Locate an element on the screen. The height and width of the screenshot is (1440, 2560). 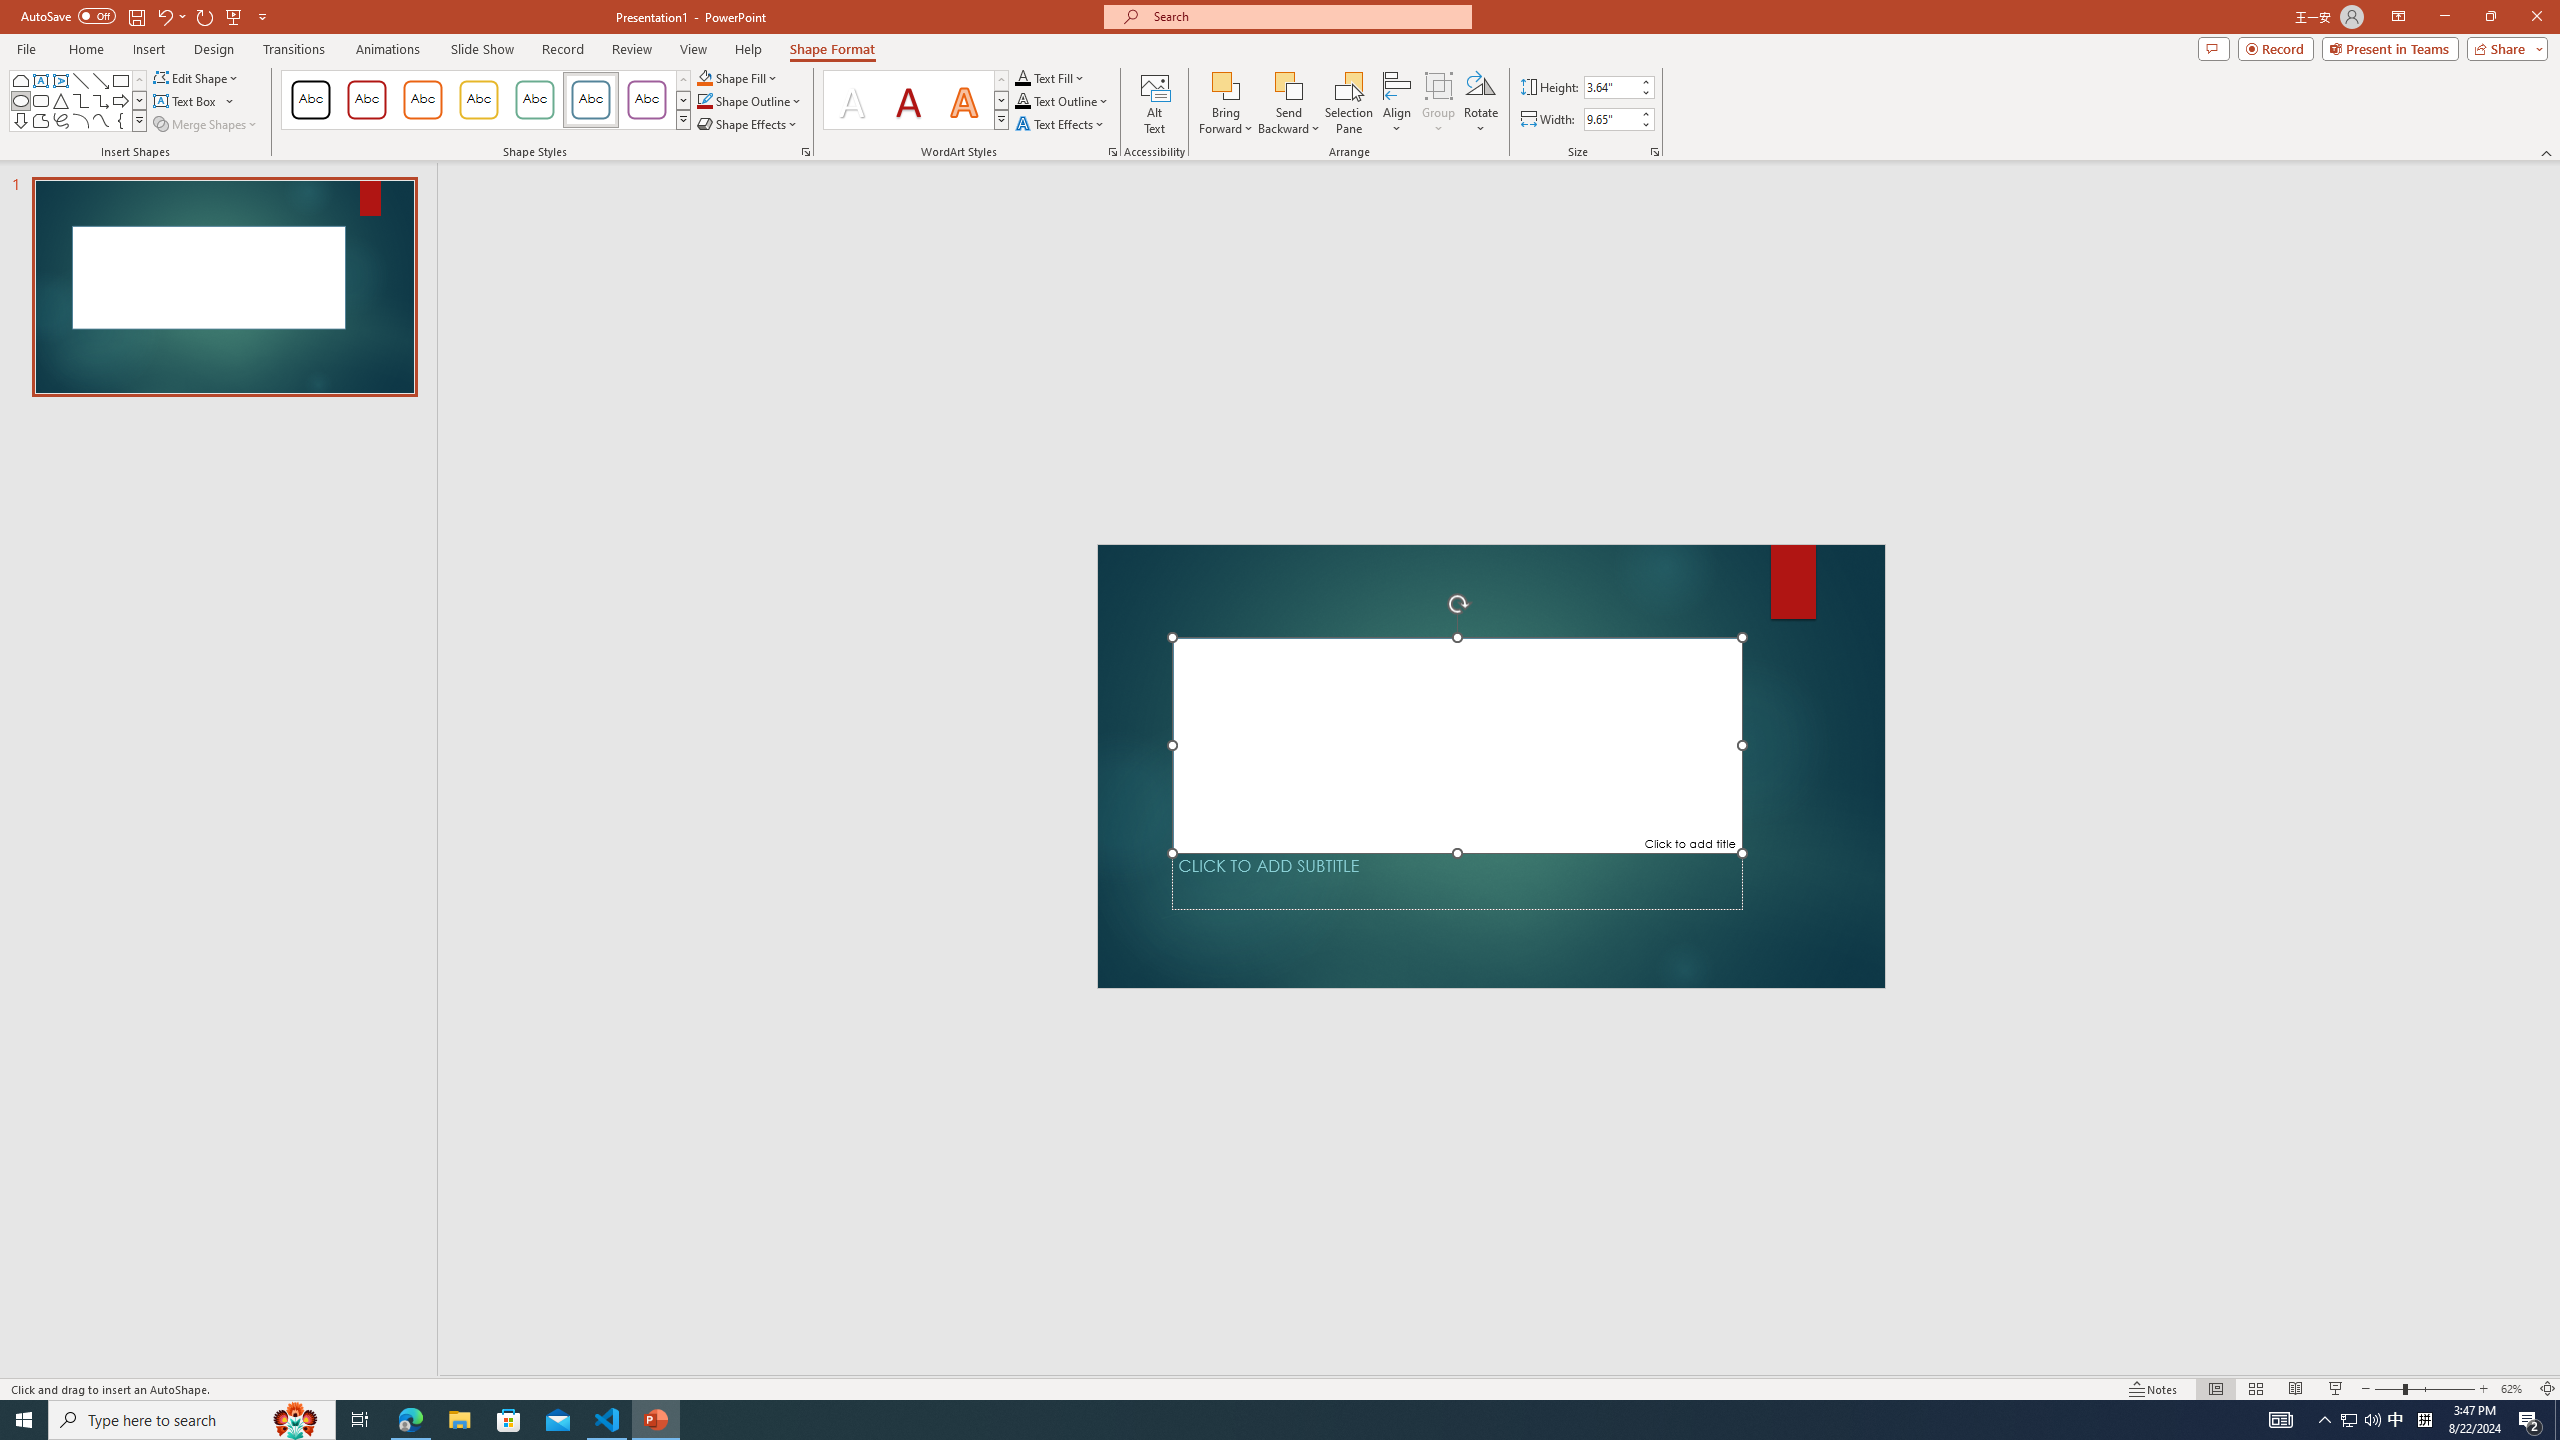
Colored Outline - Orange, Accent 2 is located at coordinates (422, 100).